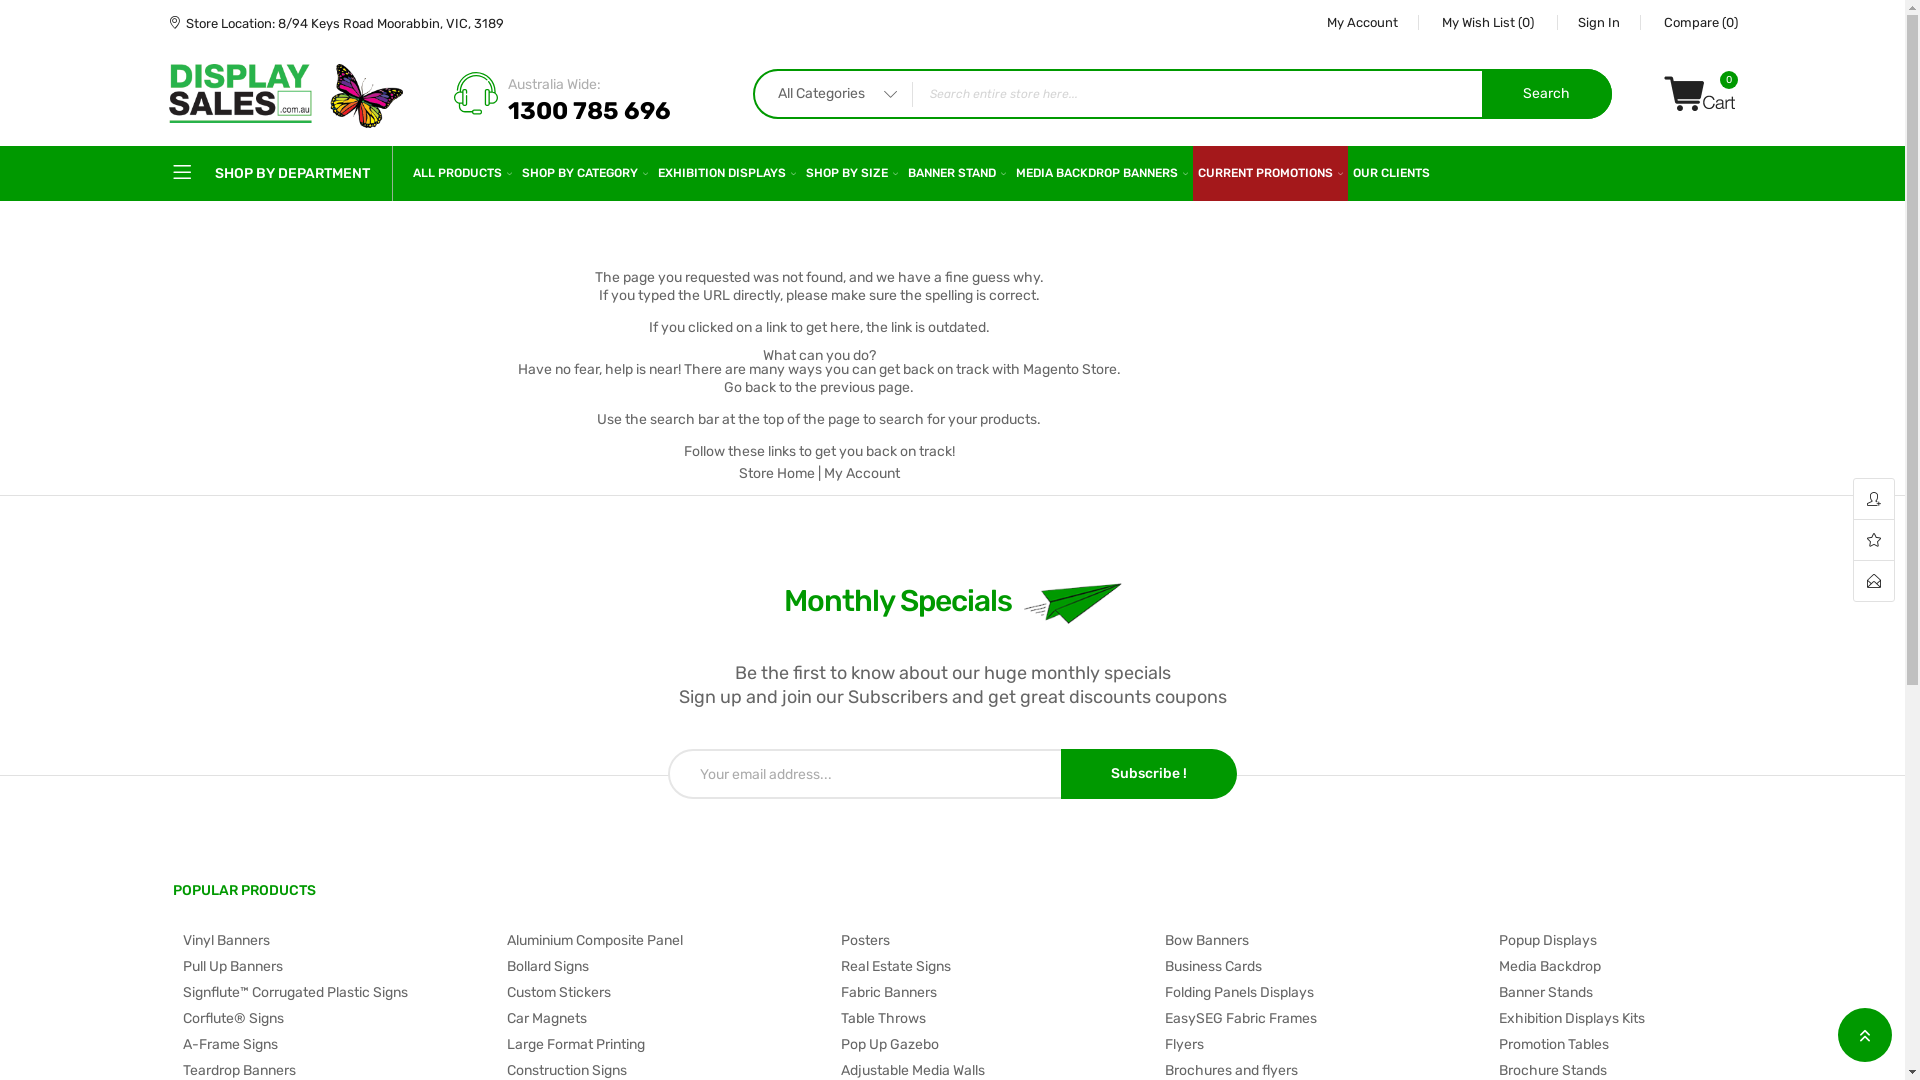 This screenshot has width=1920, height=1080. I want to click on MEDIA BACKDROP BANNERS, so click(1100, 174).